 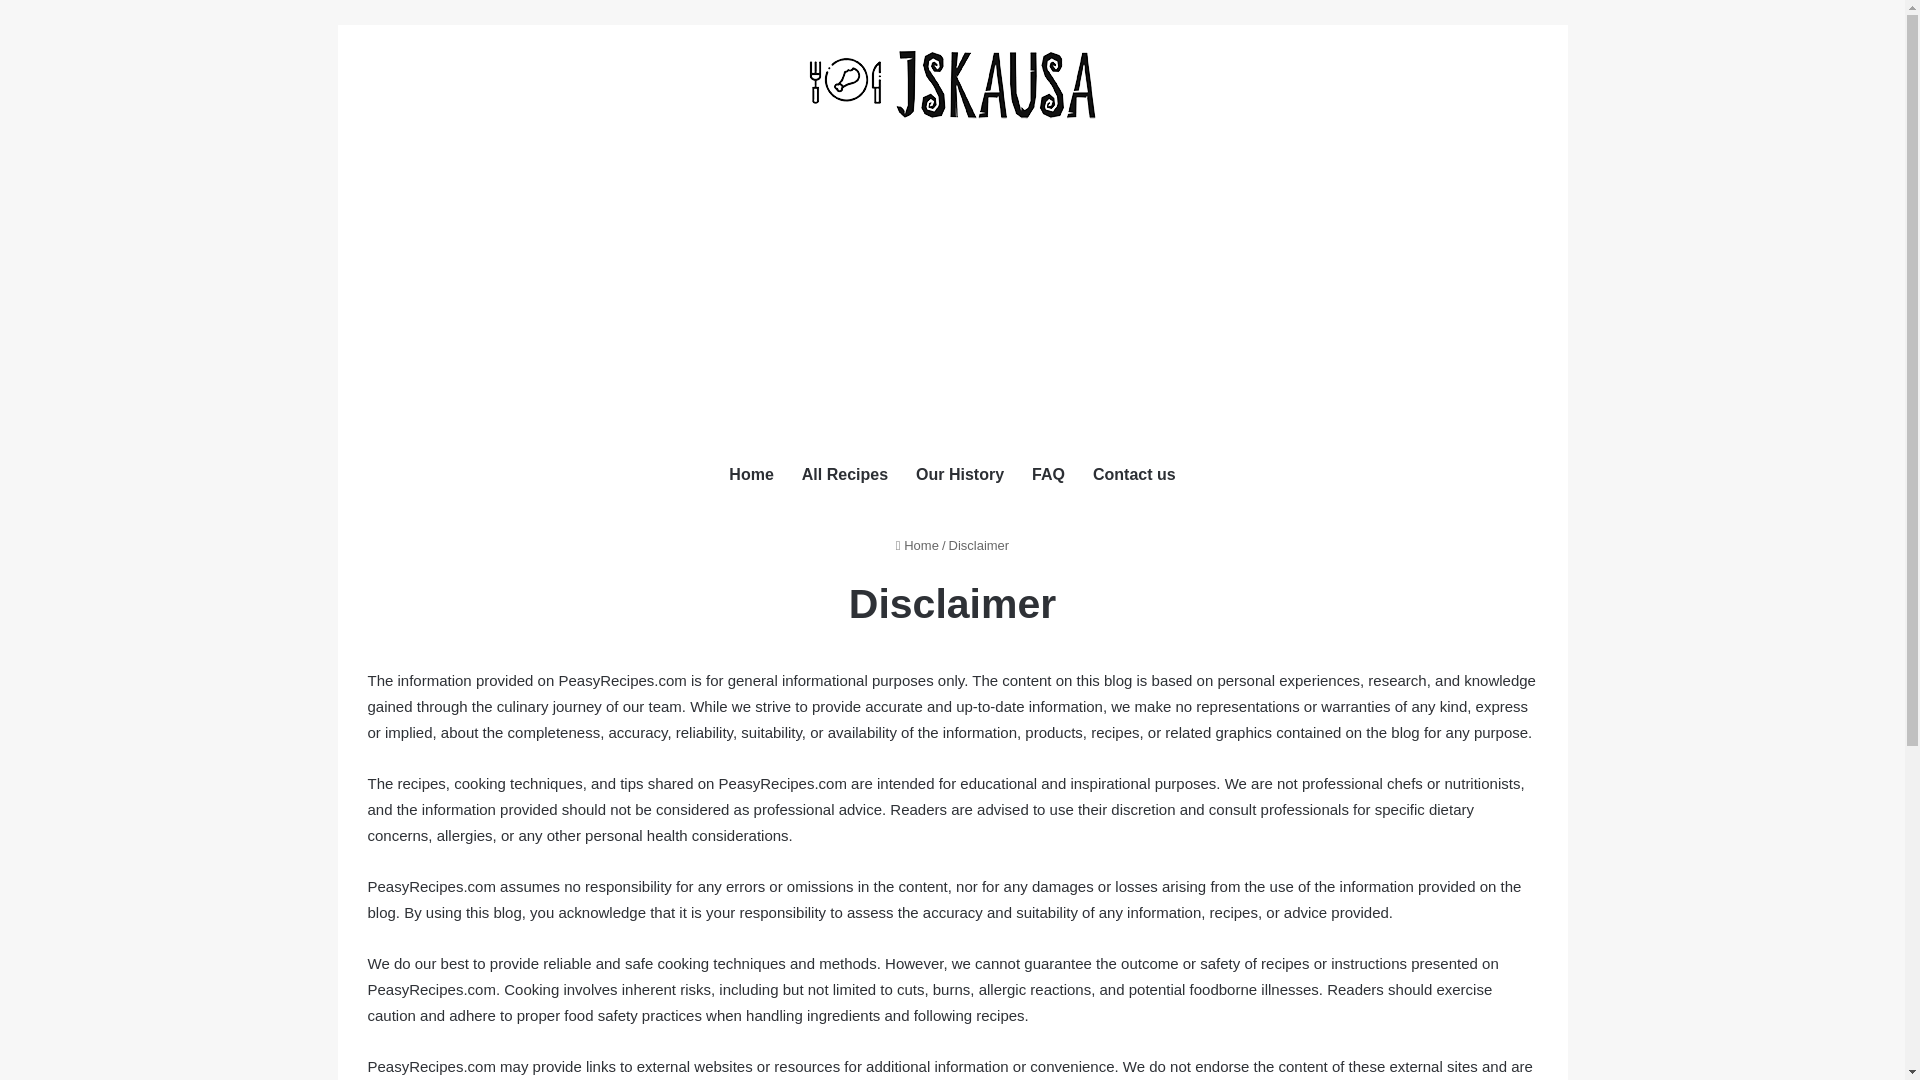 I want to click on Home, so click(x=750, y=474).